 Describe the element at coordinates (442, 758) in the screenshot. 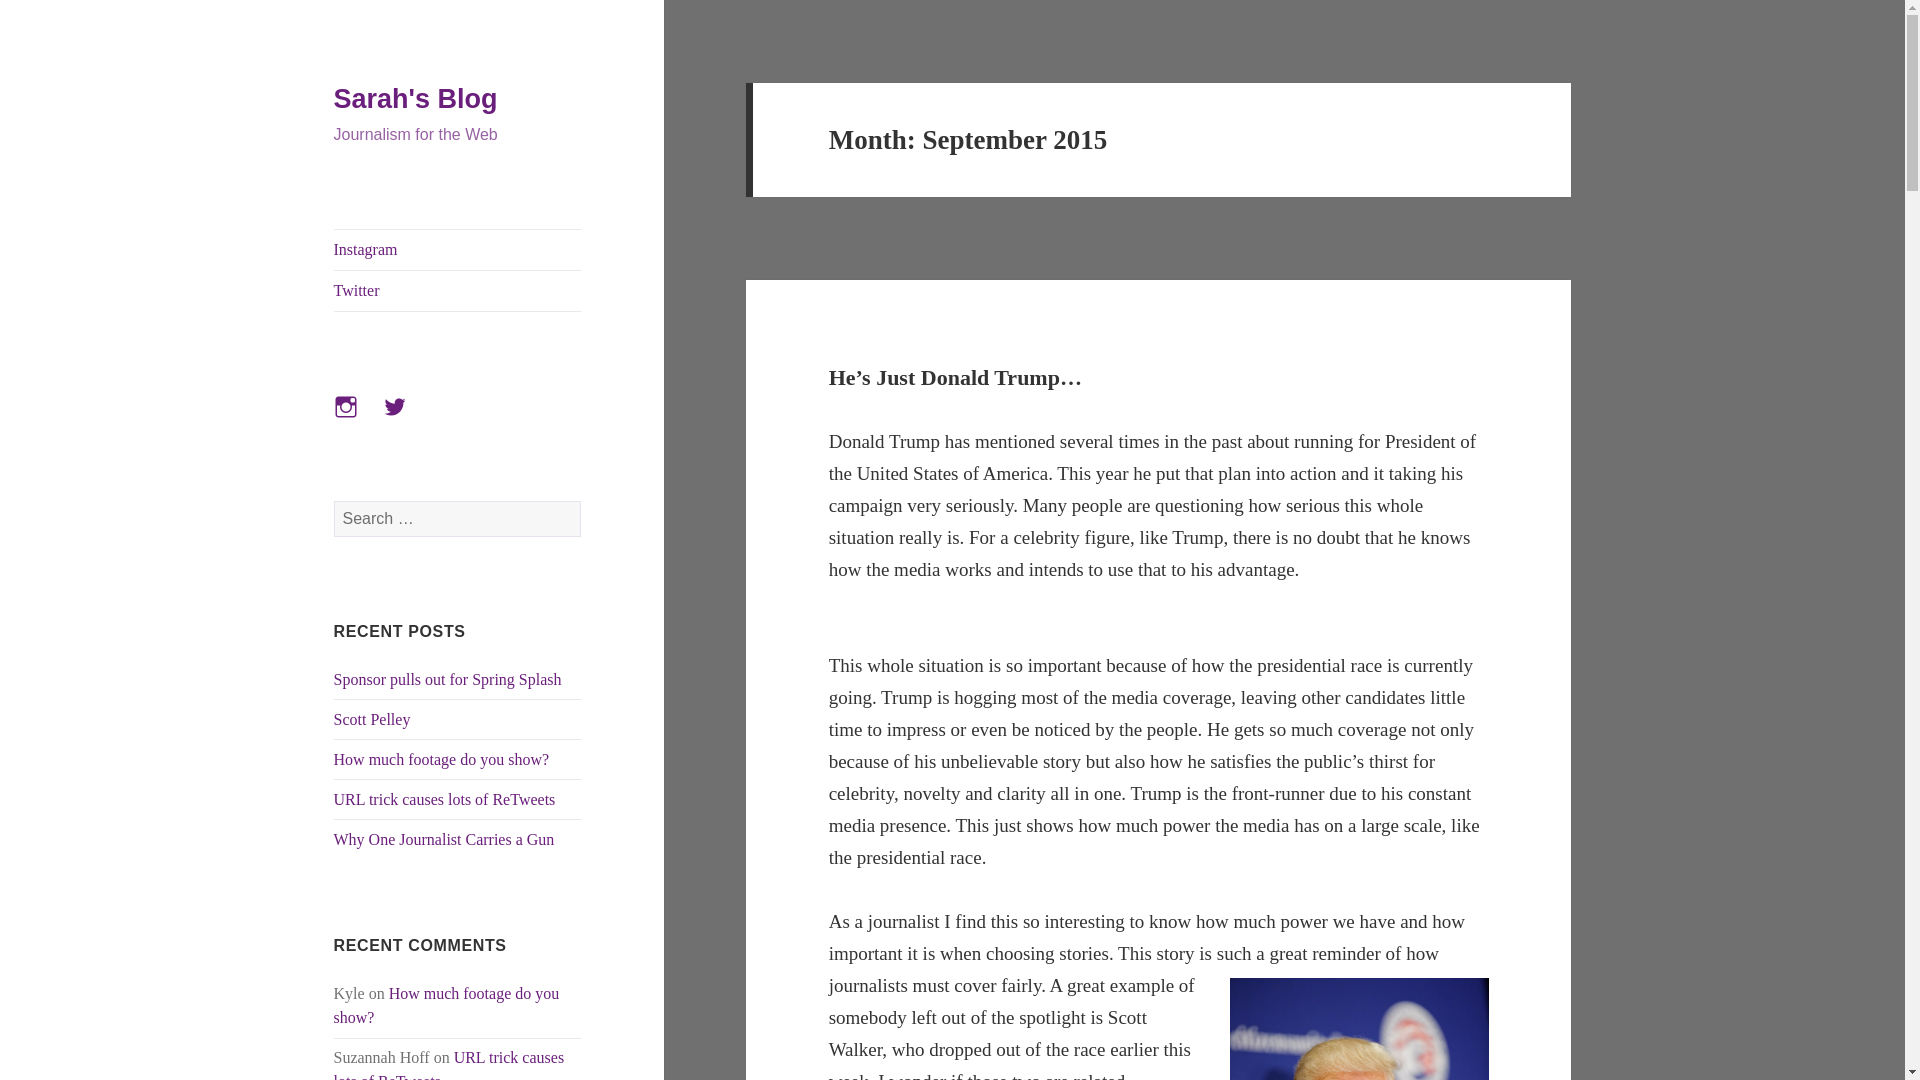

I see `How much footage do you show?` at that location.